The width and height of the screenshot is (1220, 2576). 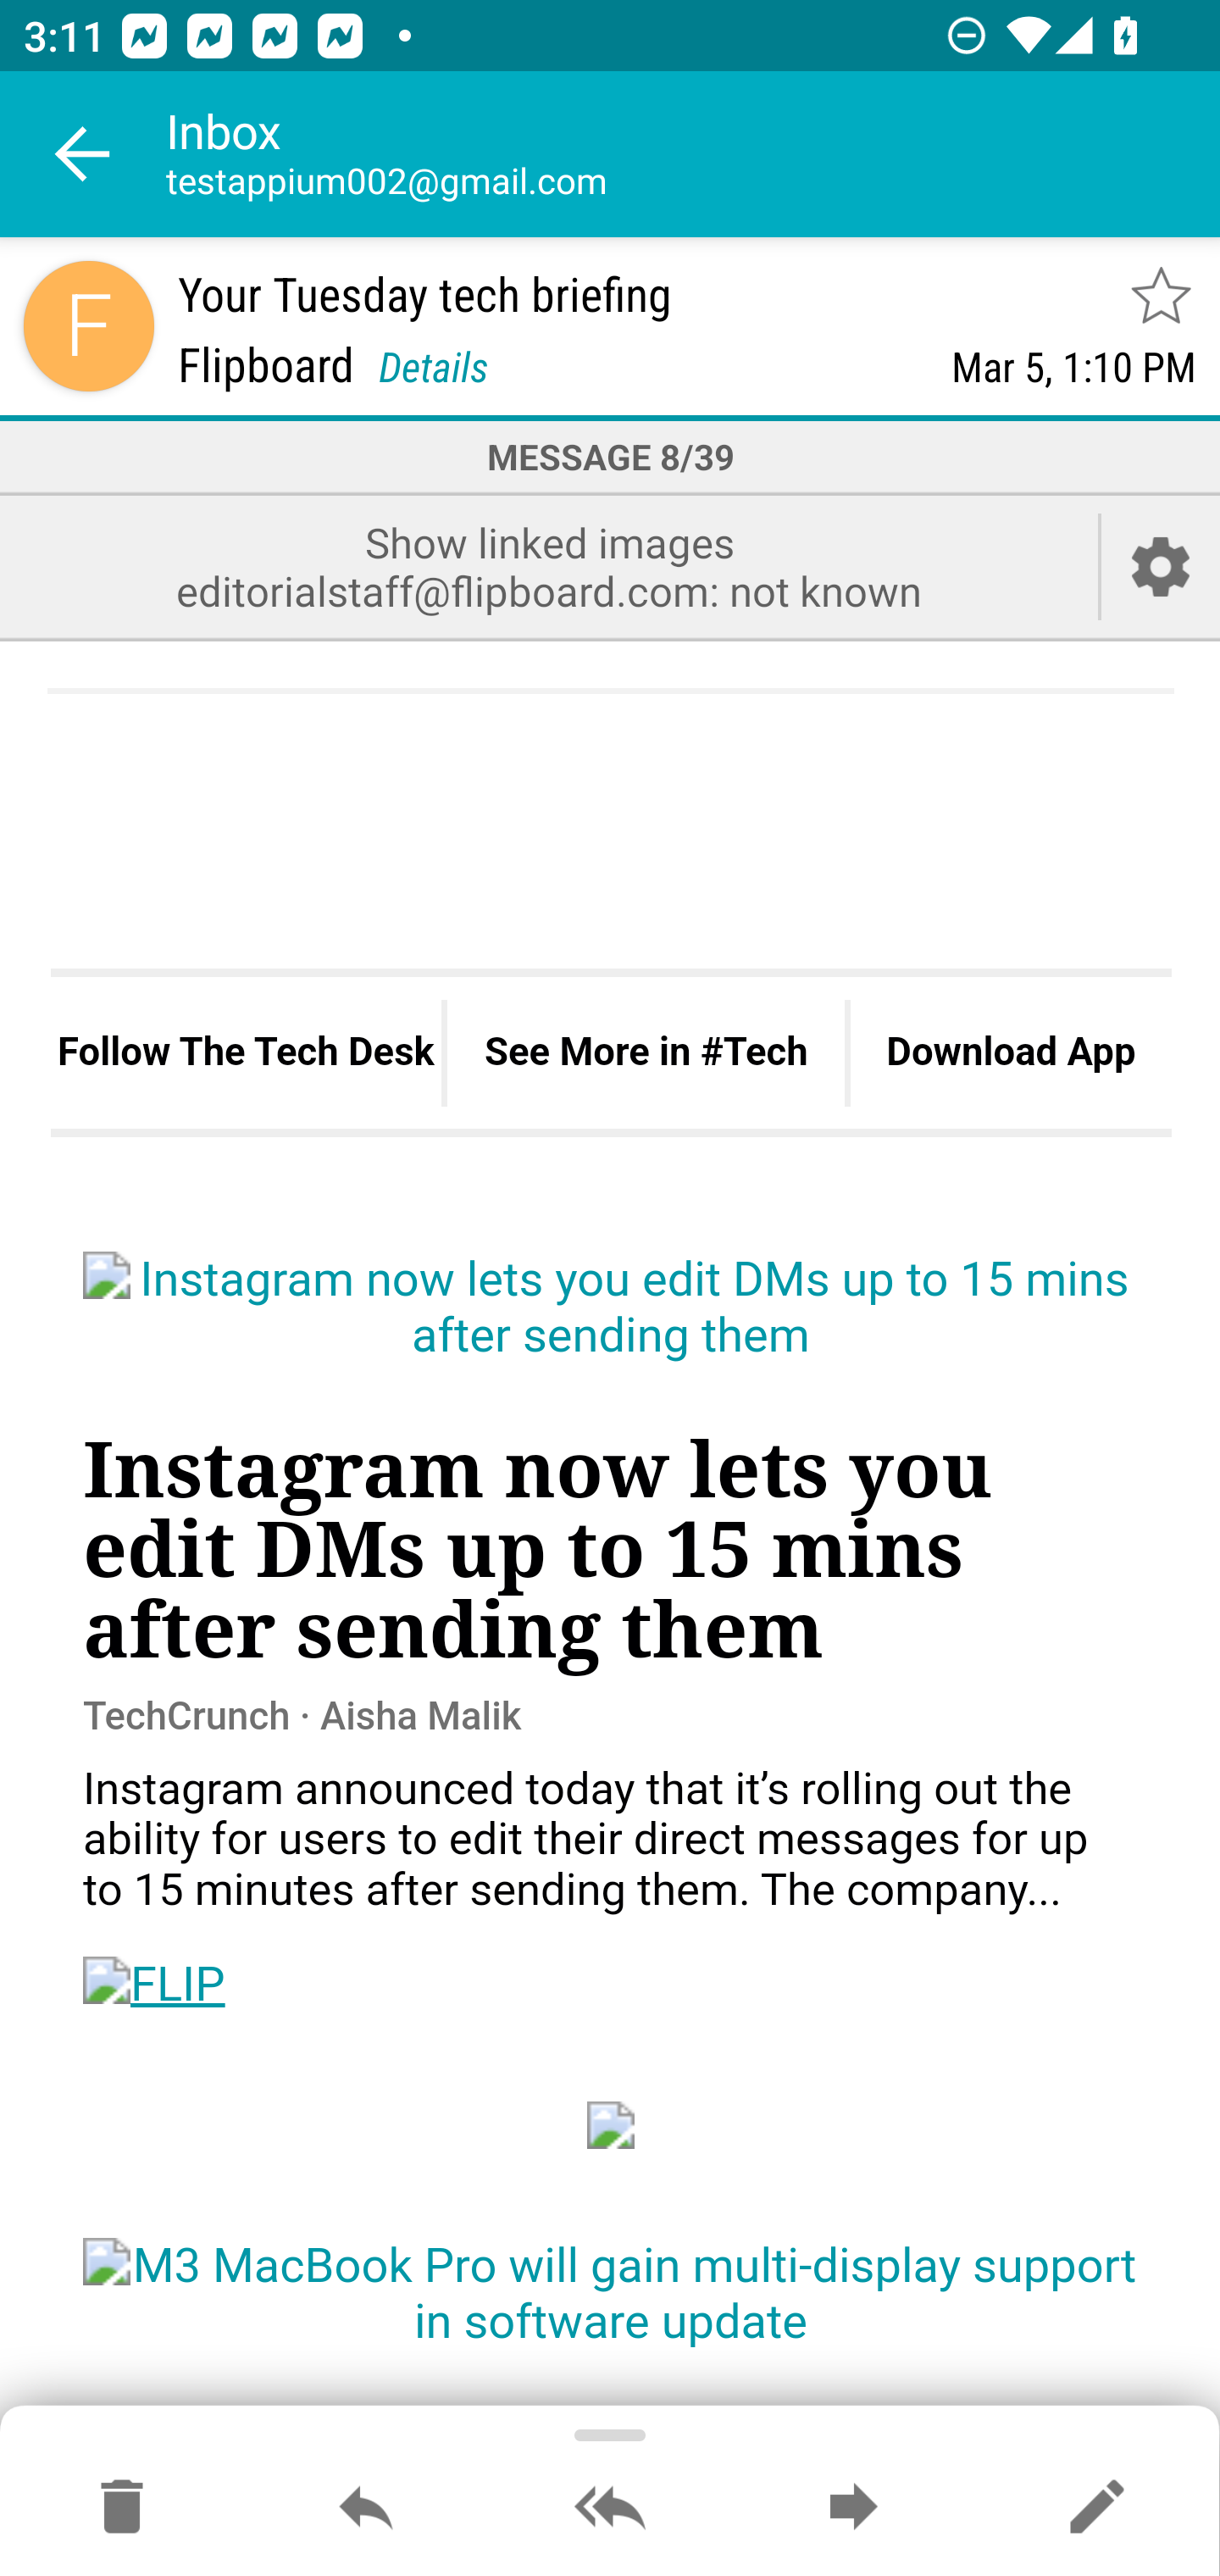 I want to click on Account setup, so click(x=1161, y=566).